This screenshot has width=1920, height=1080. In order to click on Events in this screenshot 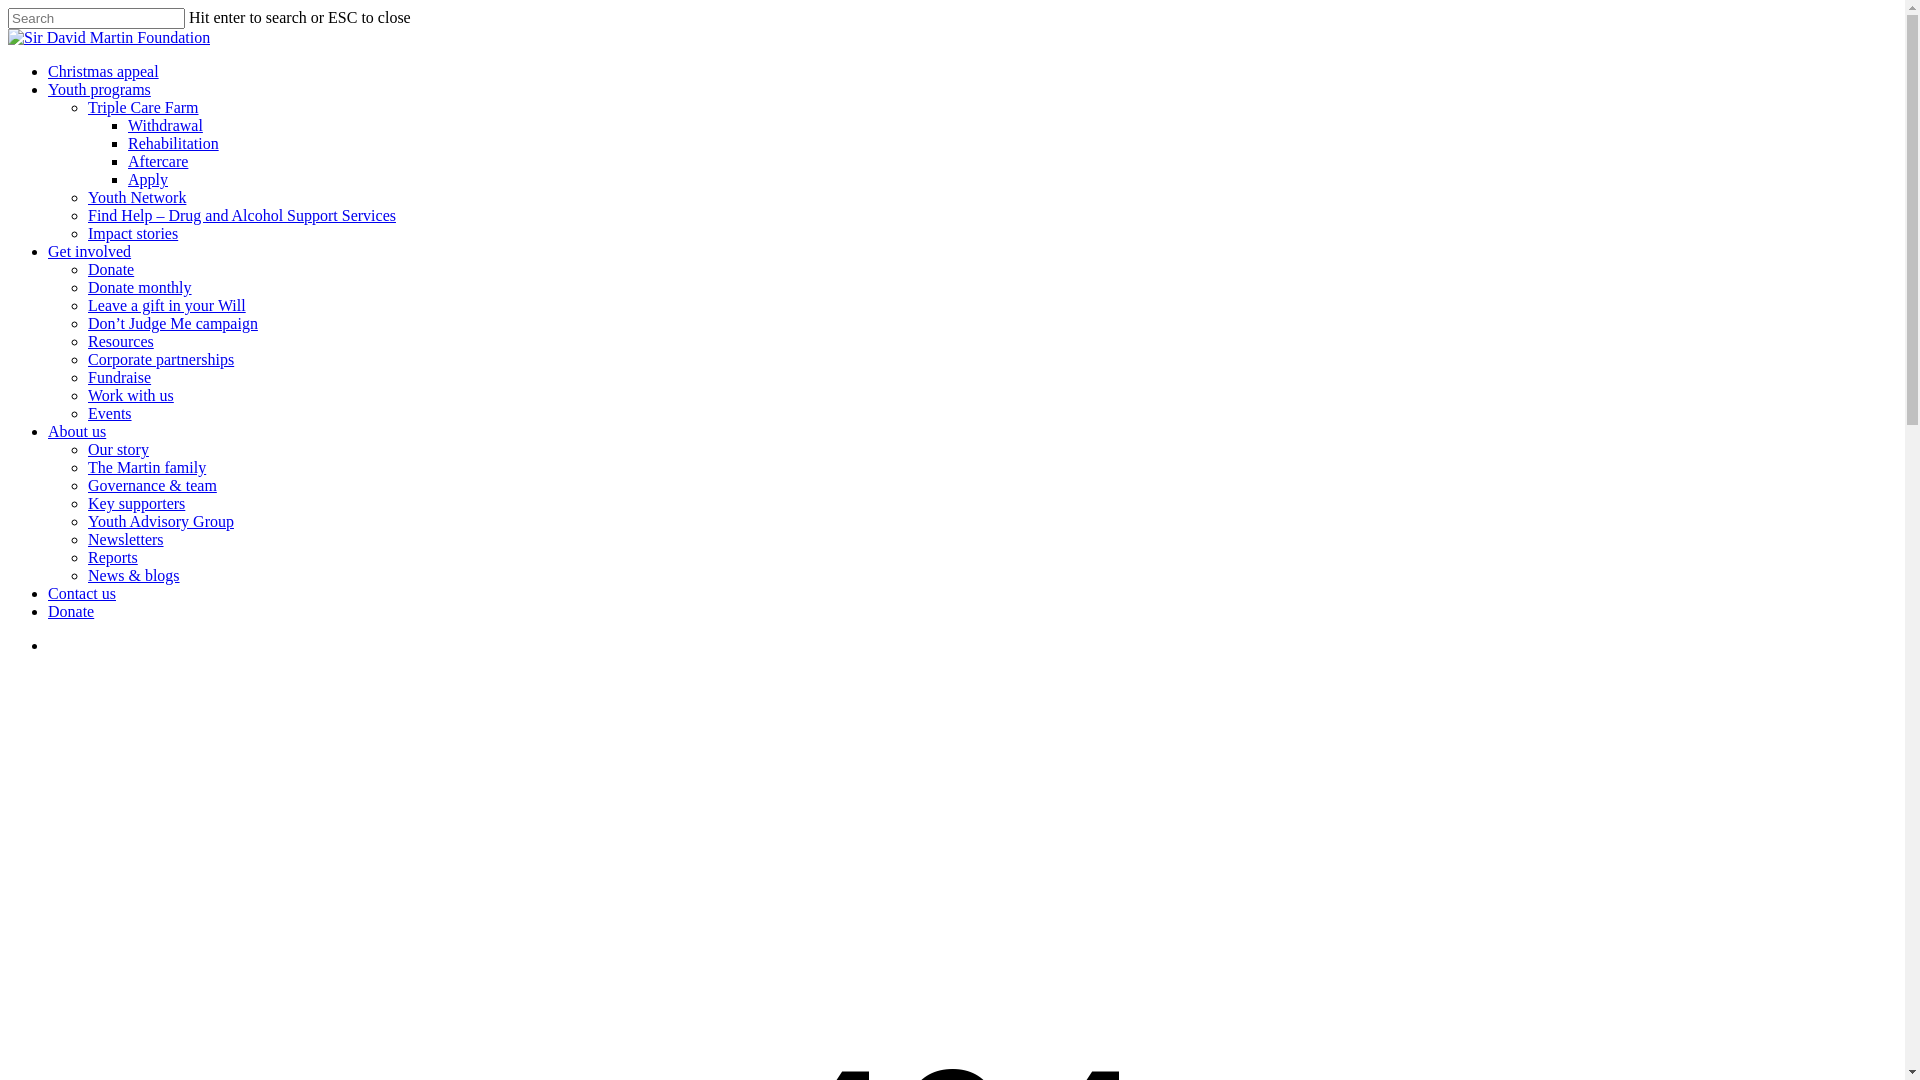, I will do `click(110, 414)`.